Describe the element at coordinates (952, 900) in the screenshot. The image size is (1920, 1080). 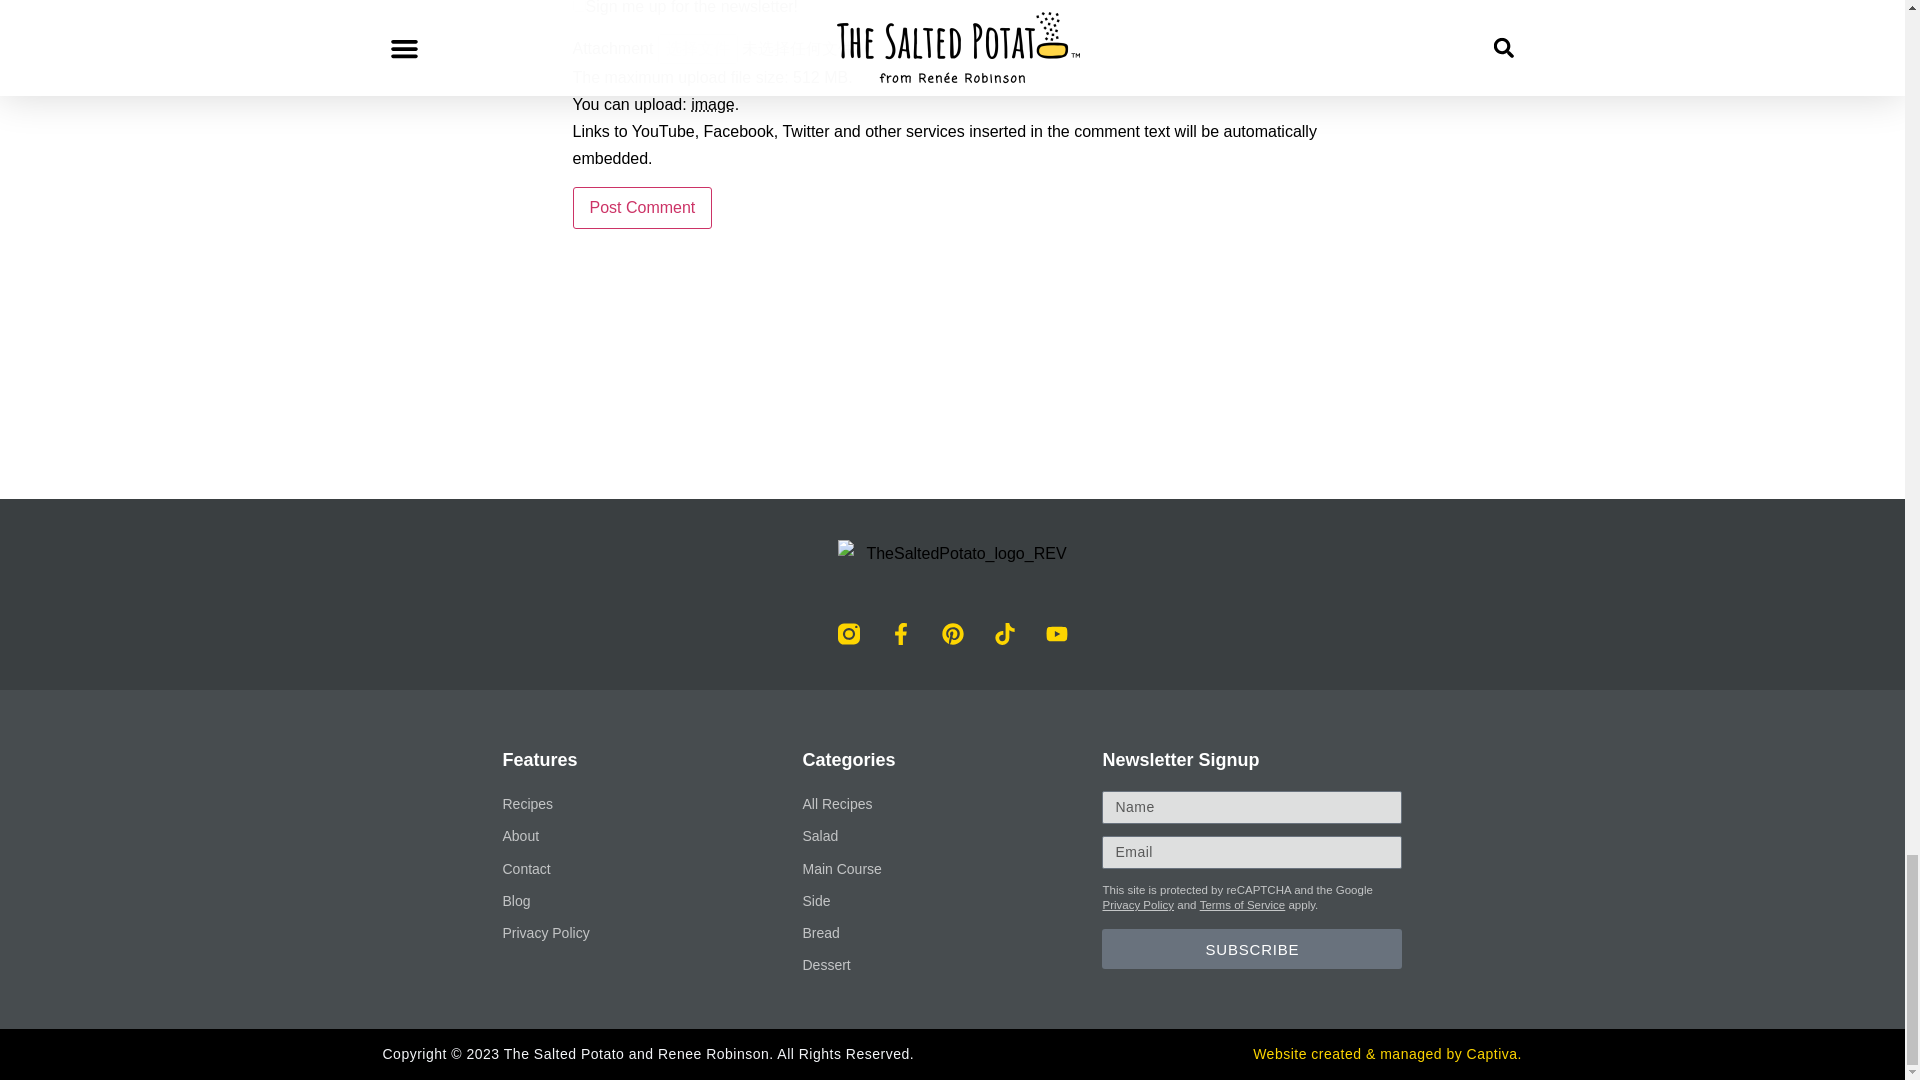
I see `Side` at that location.